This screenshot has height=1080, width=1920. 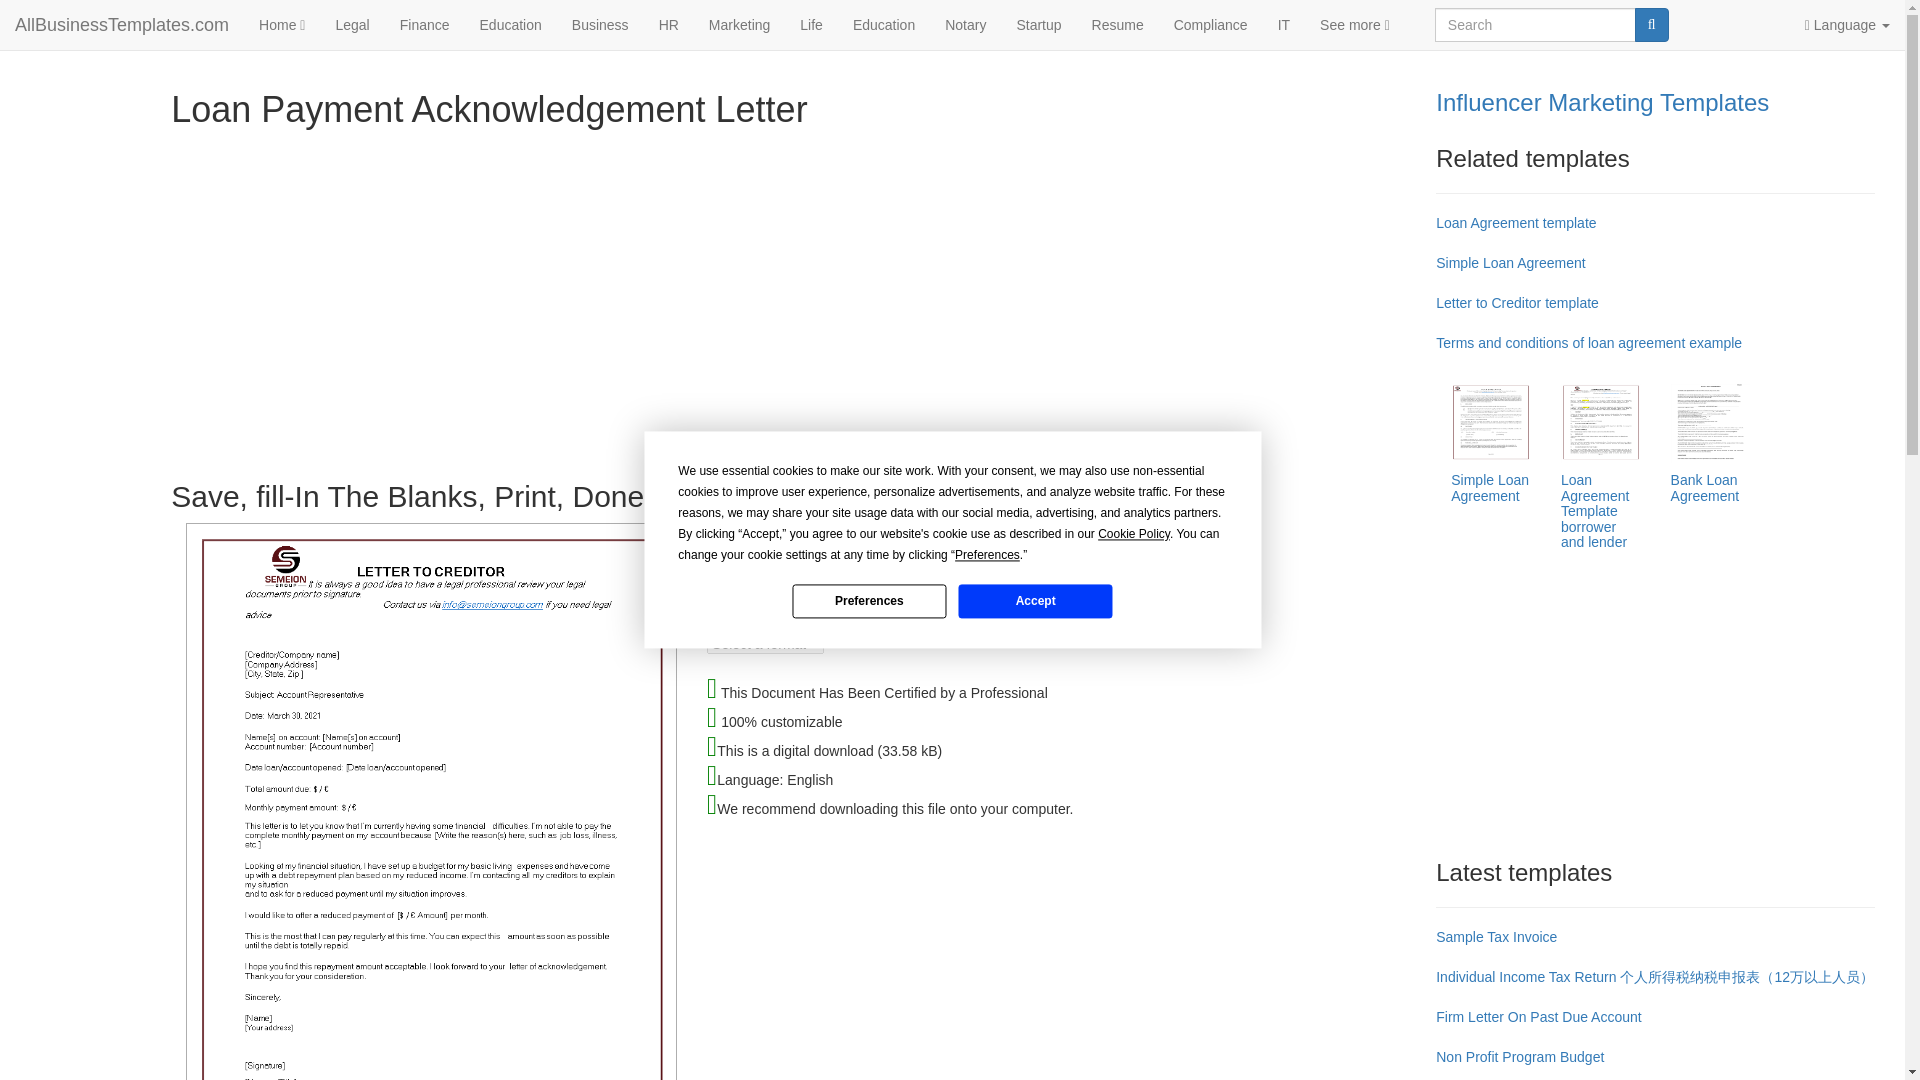 What do you see at coordinates (1118, 24) in the screenshot?
I see `Resume` at bounding box center [1118, 24].